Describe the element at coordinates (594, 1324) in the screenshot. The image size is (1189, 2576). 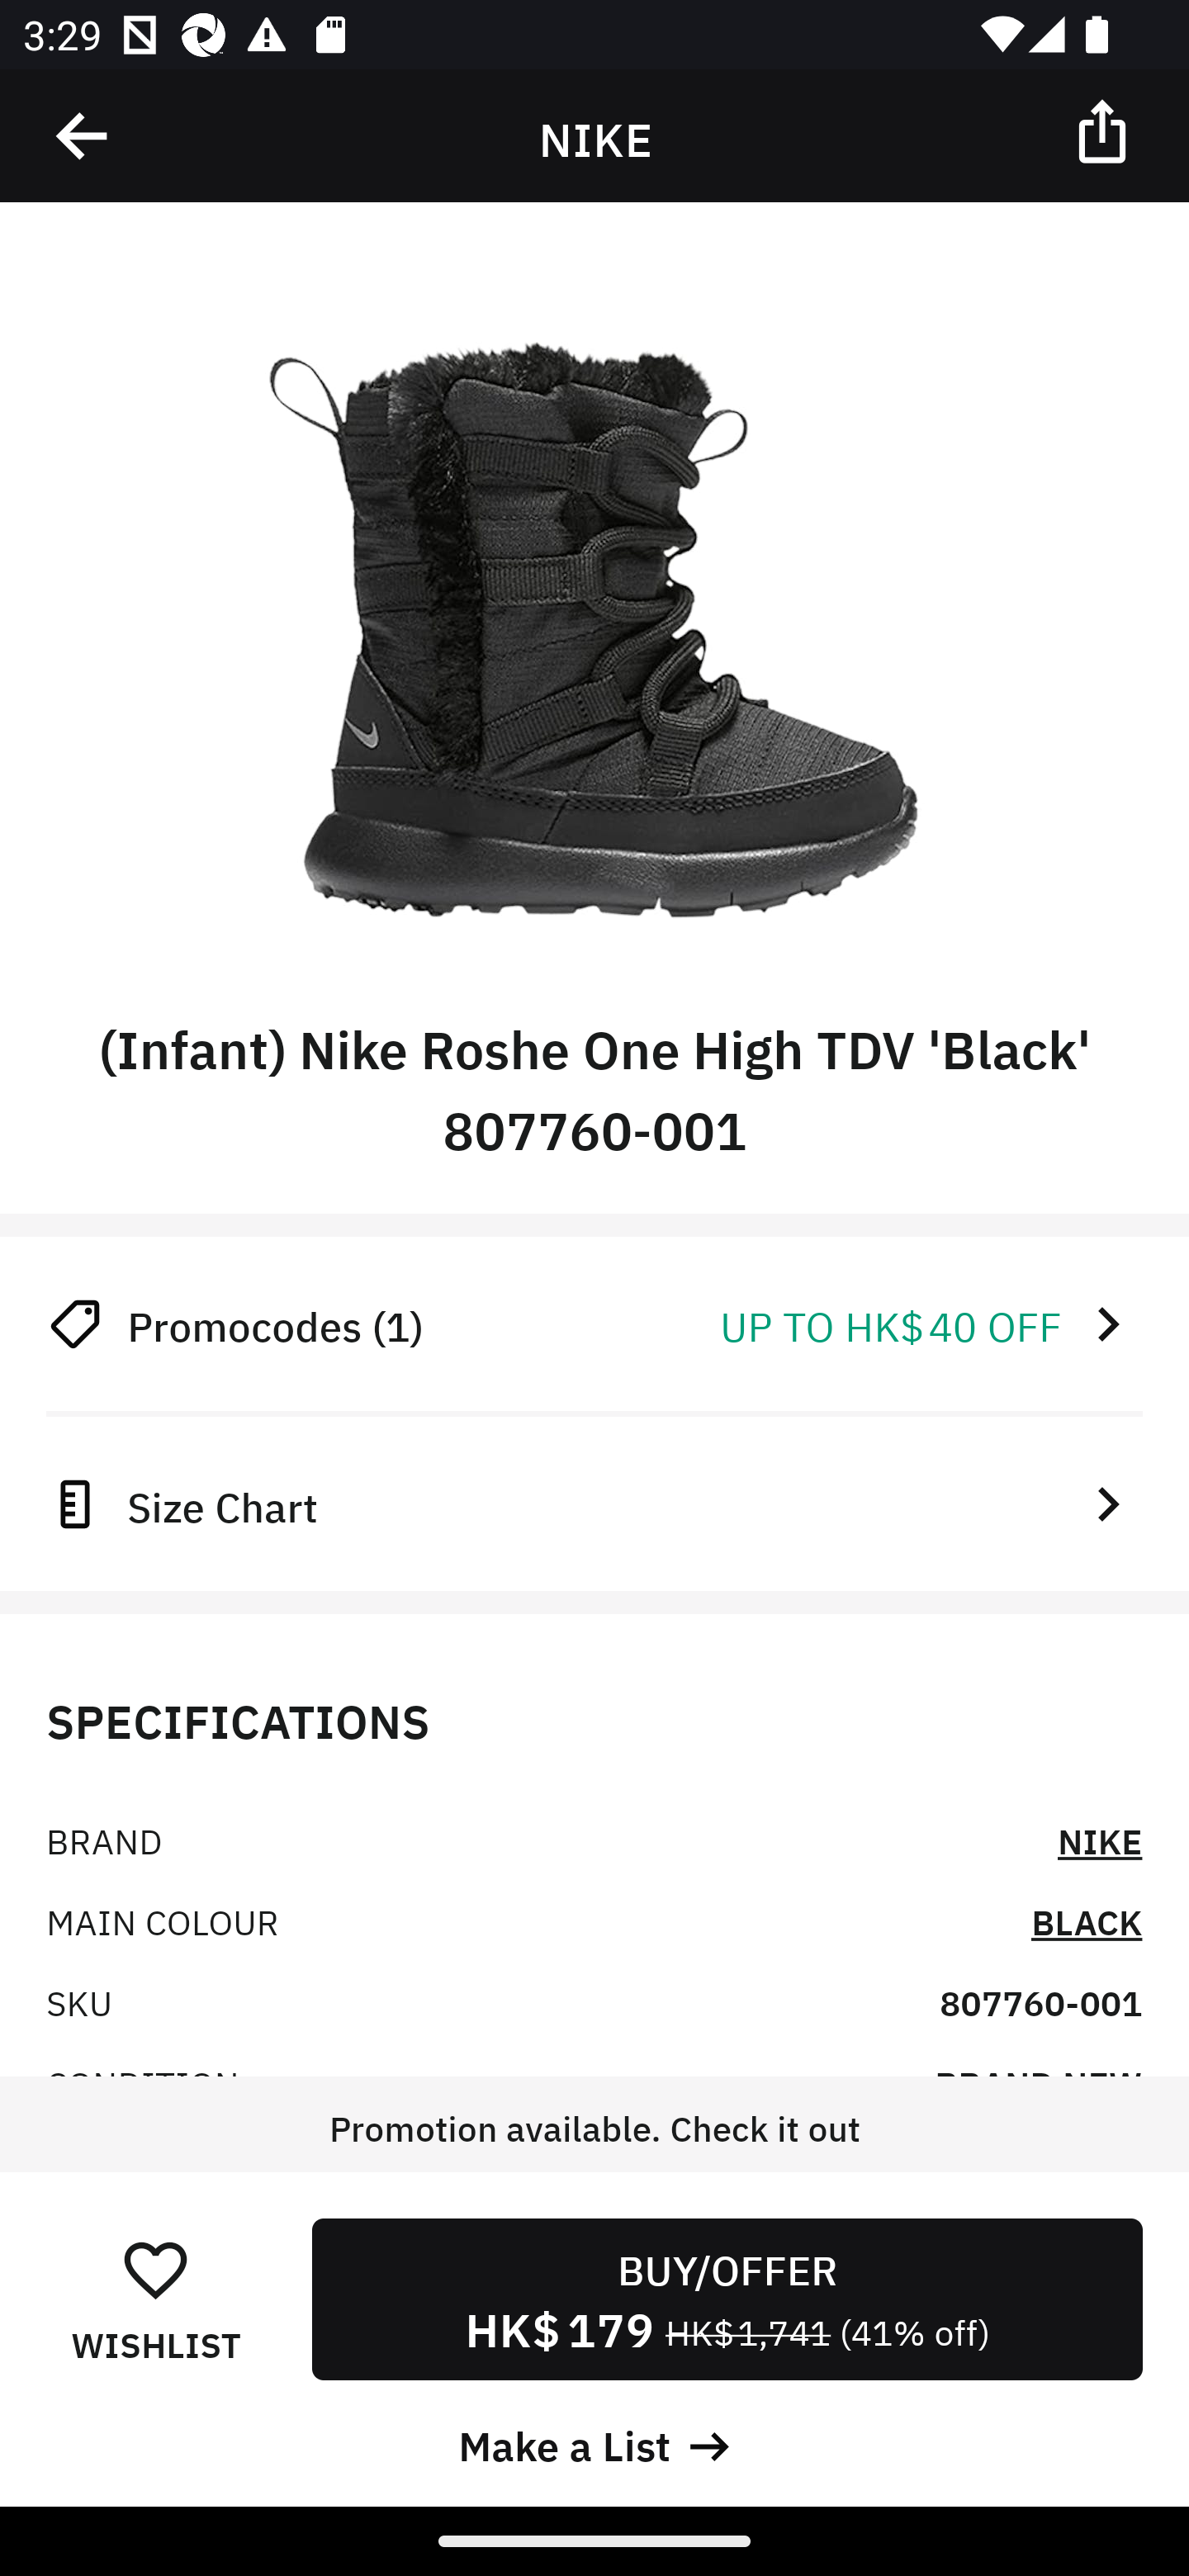
I see `Promocodes (1) UP TO HK$ 40 OFF ` at that location.